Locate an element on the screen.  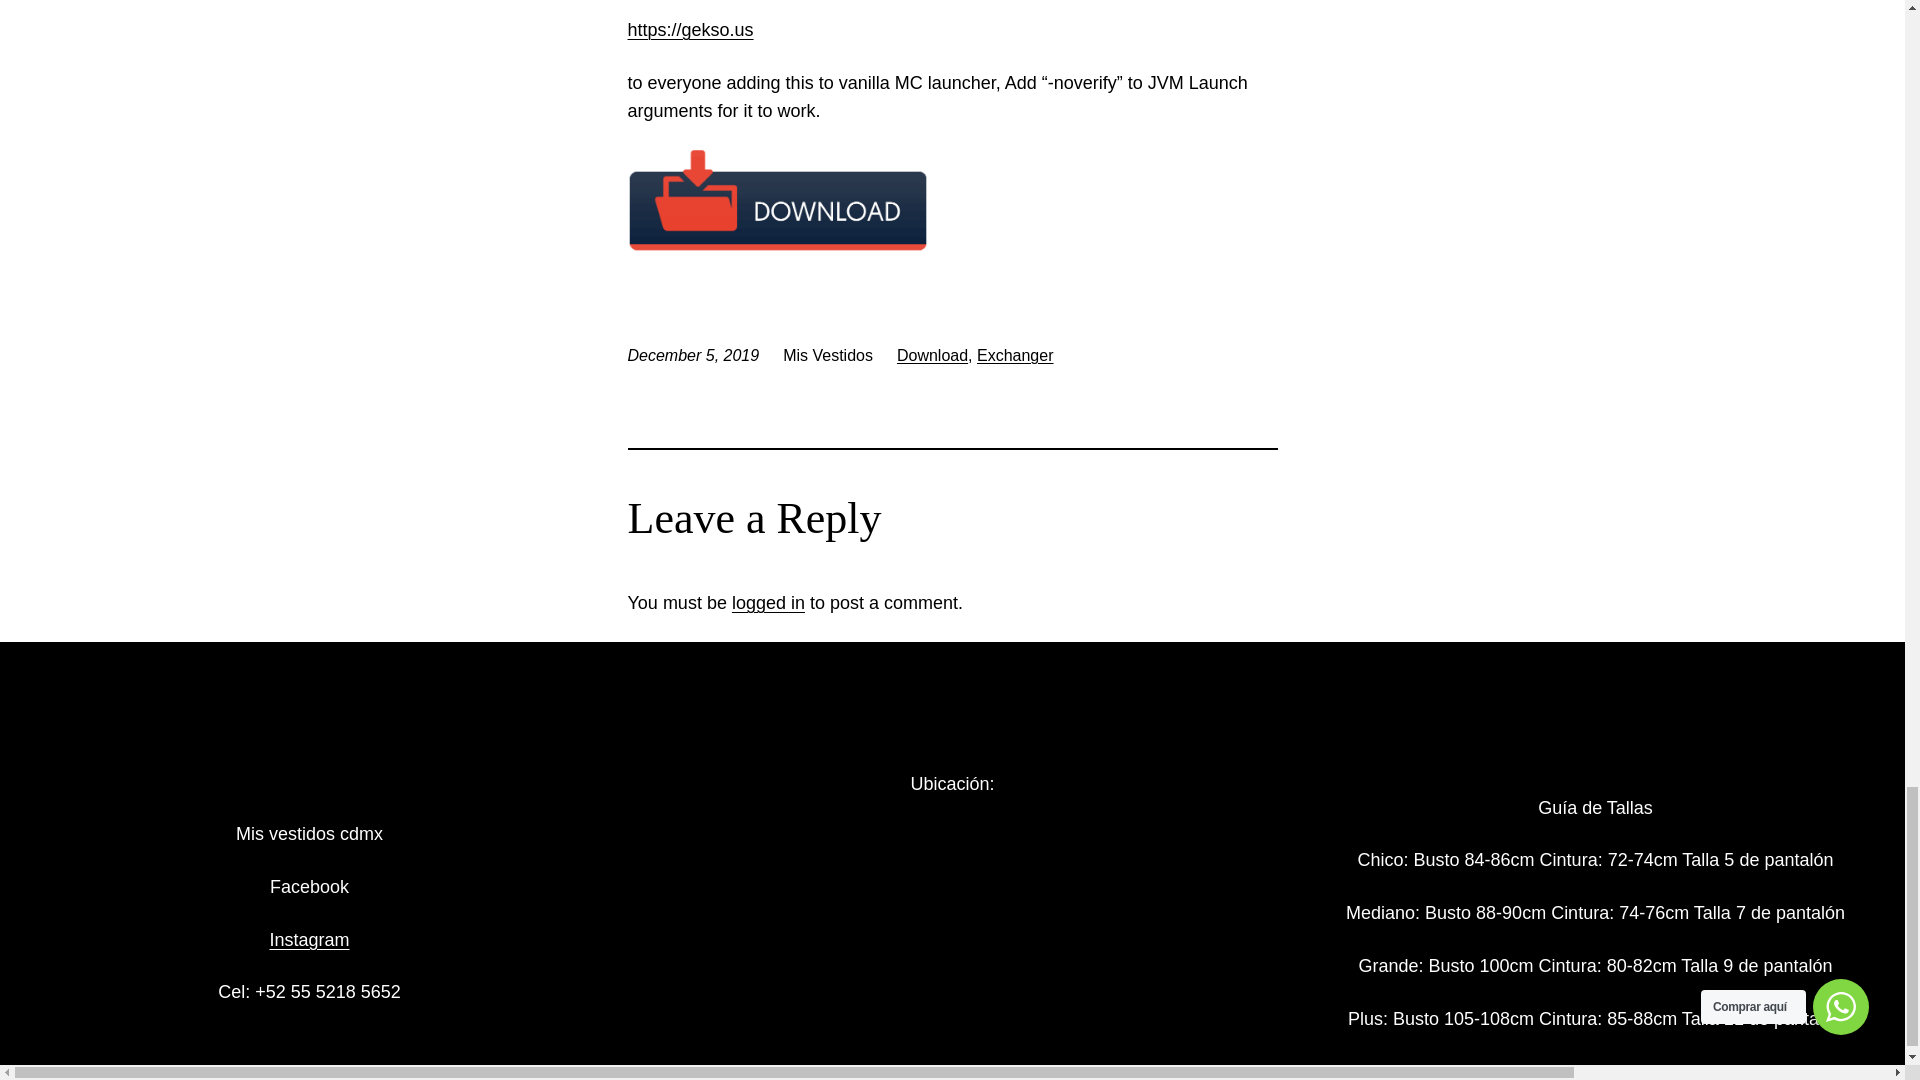
Download is located at coordinates (932, 354).